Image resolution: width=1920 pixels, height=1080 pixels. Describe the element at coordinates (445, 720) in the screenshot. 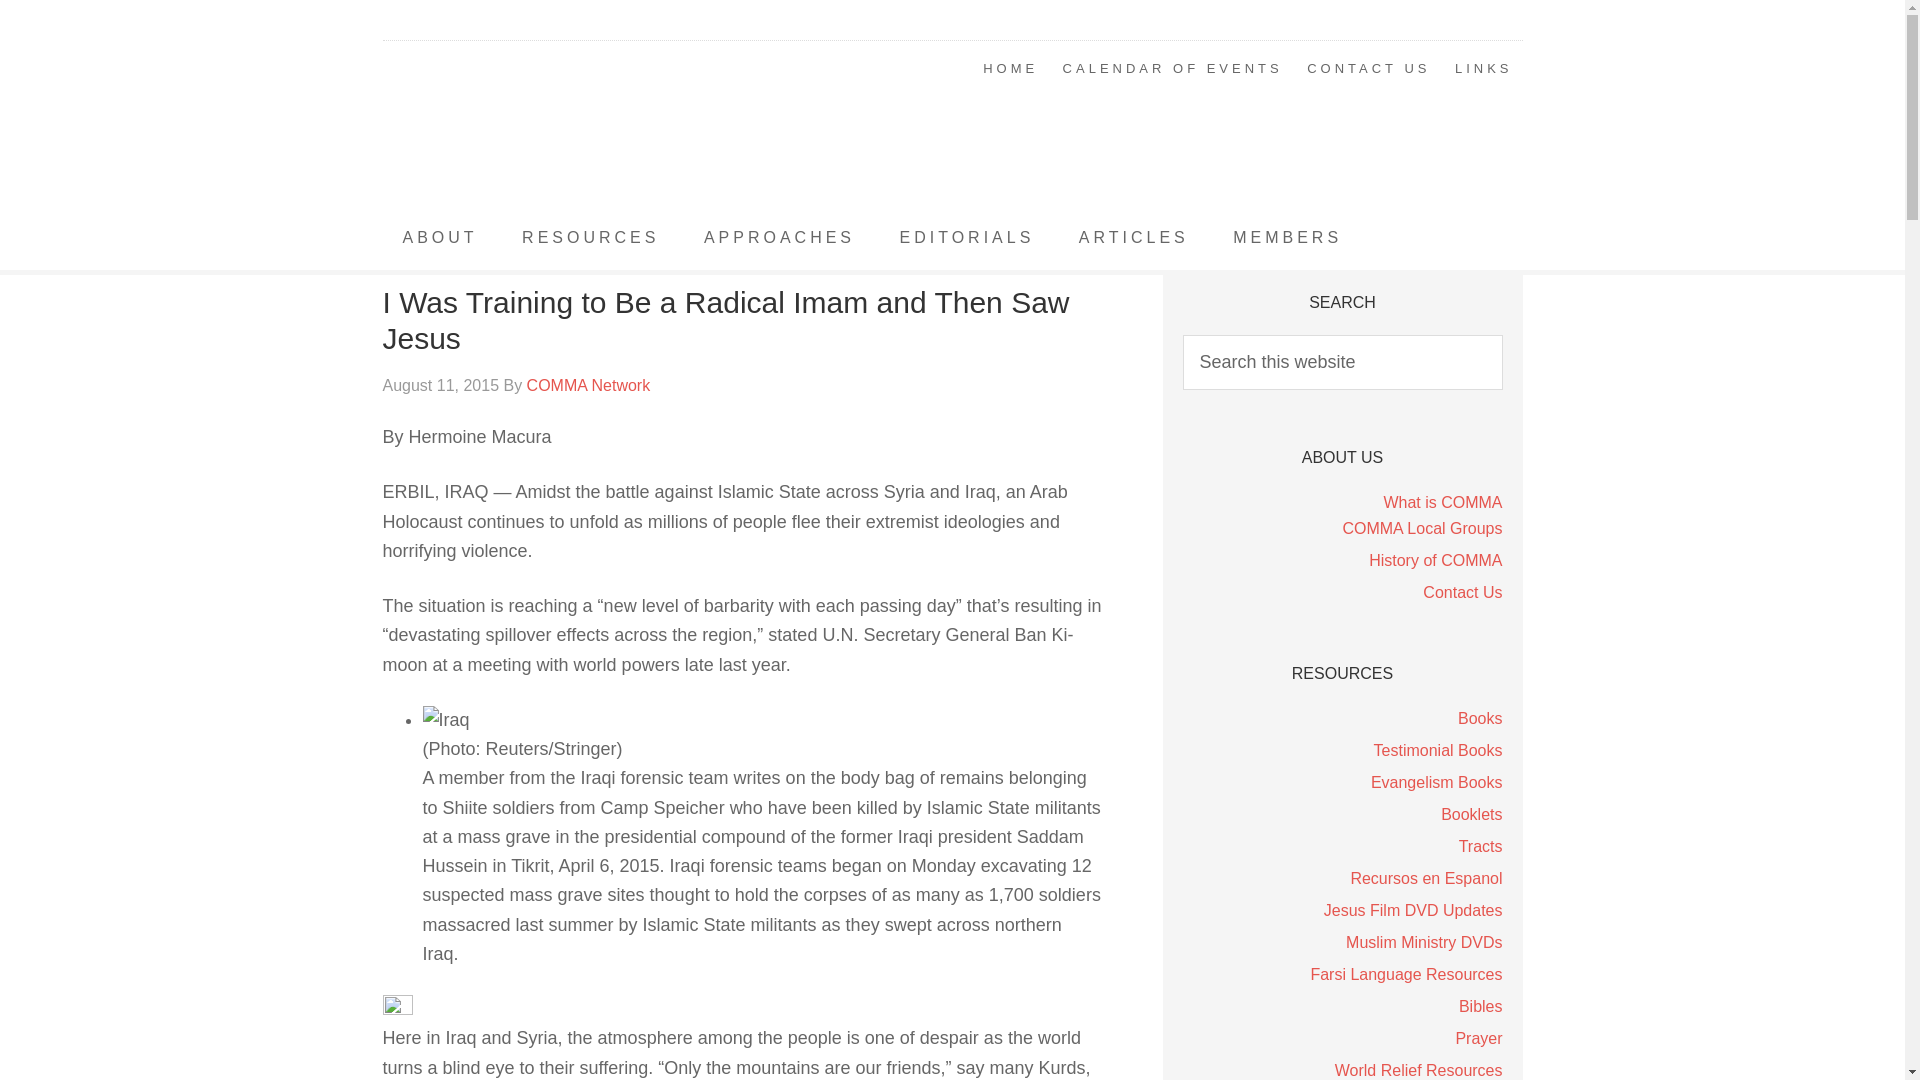

I see `Iraq` at that location.